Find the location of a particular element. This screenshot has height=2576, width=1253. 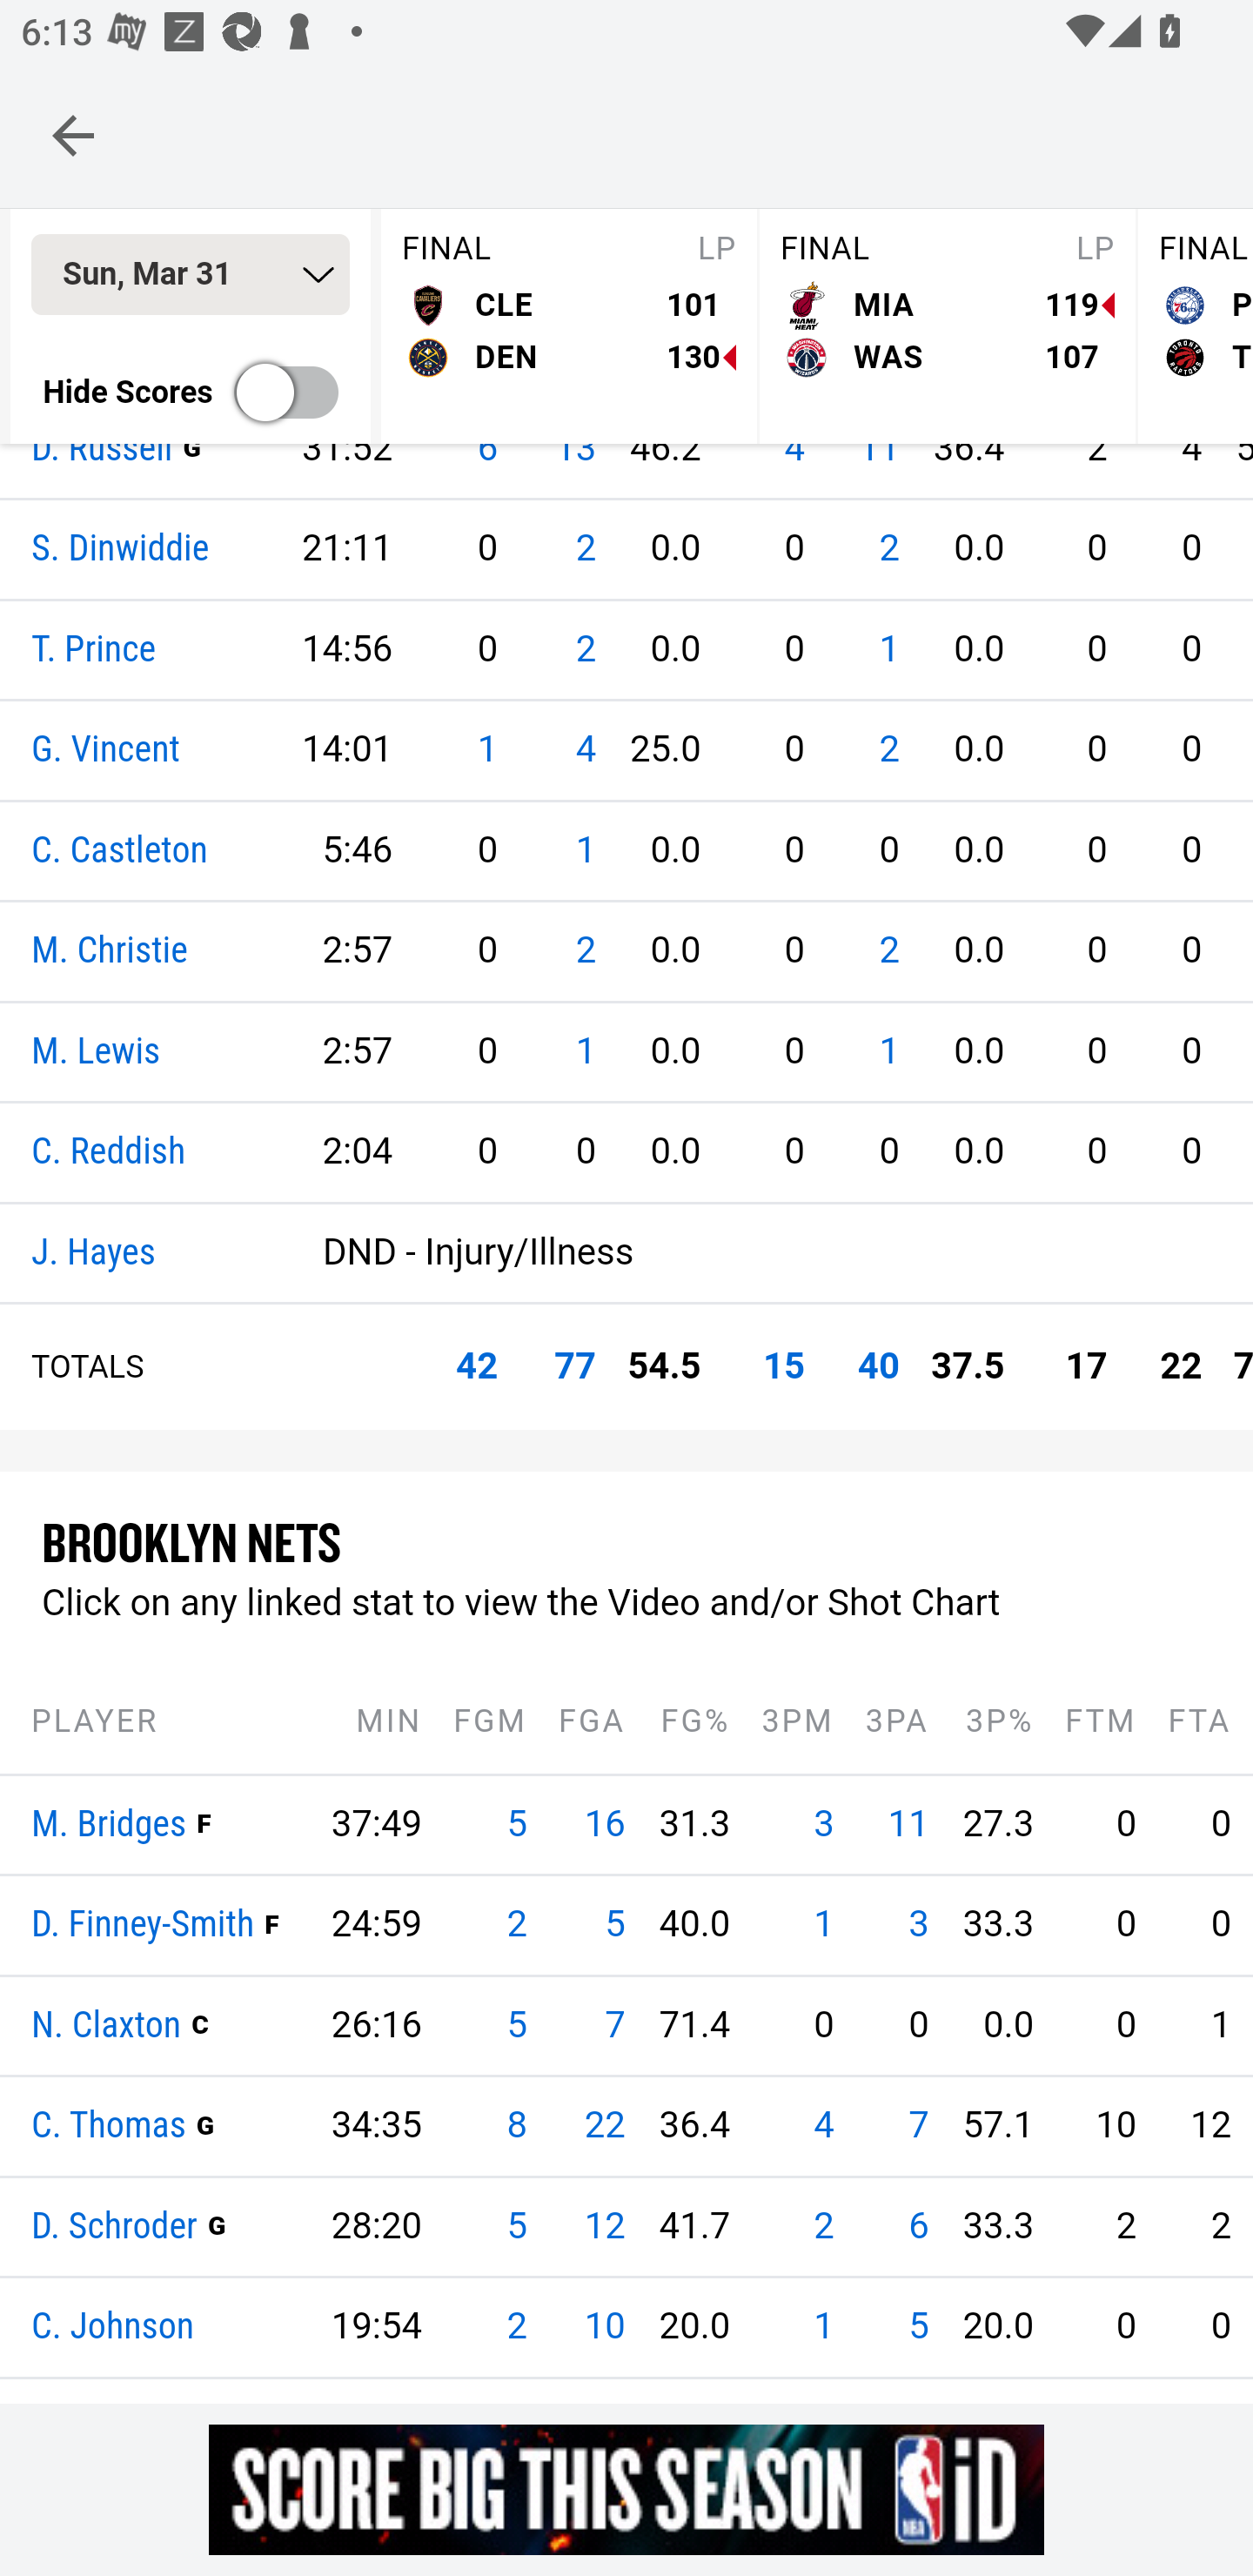

C. Castleton C .  Castleton is located at coordinates (120, 851).